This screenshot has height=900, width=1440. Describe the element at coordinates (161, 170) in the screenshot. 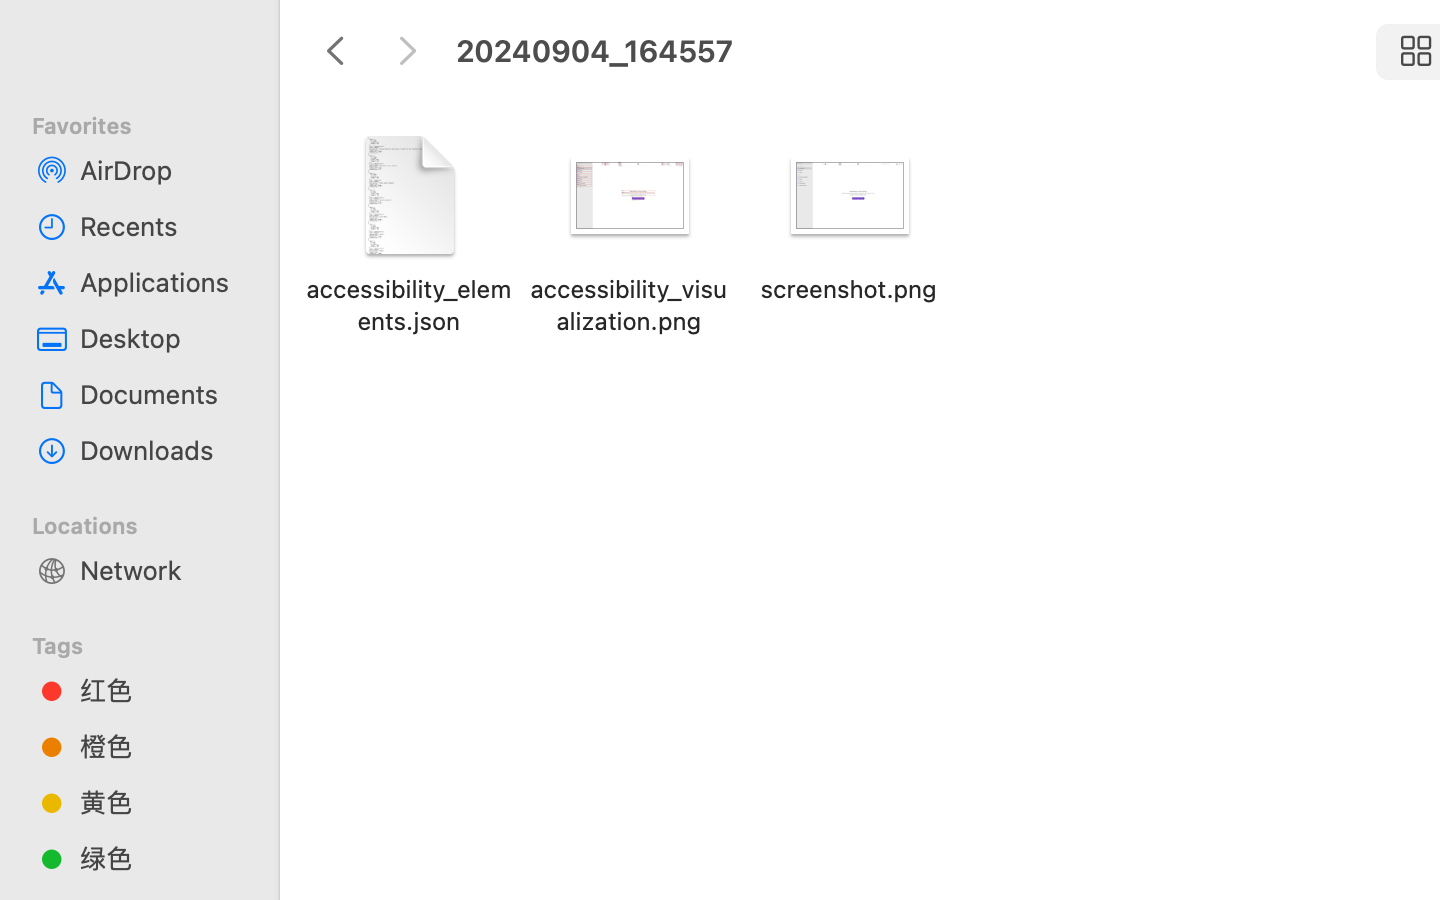

I see `AirDrop` at that location.